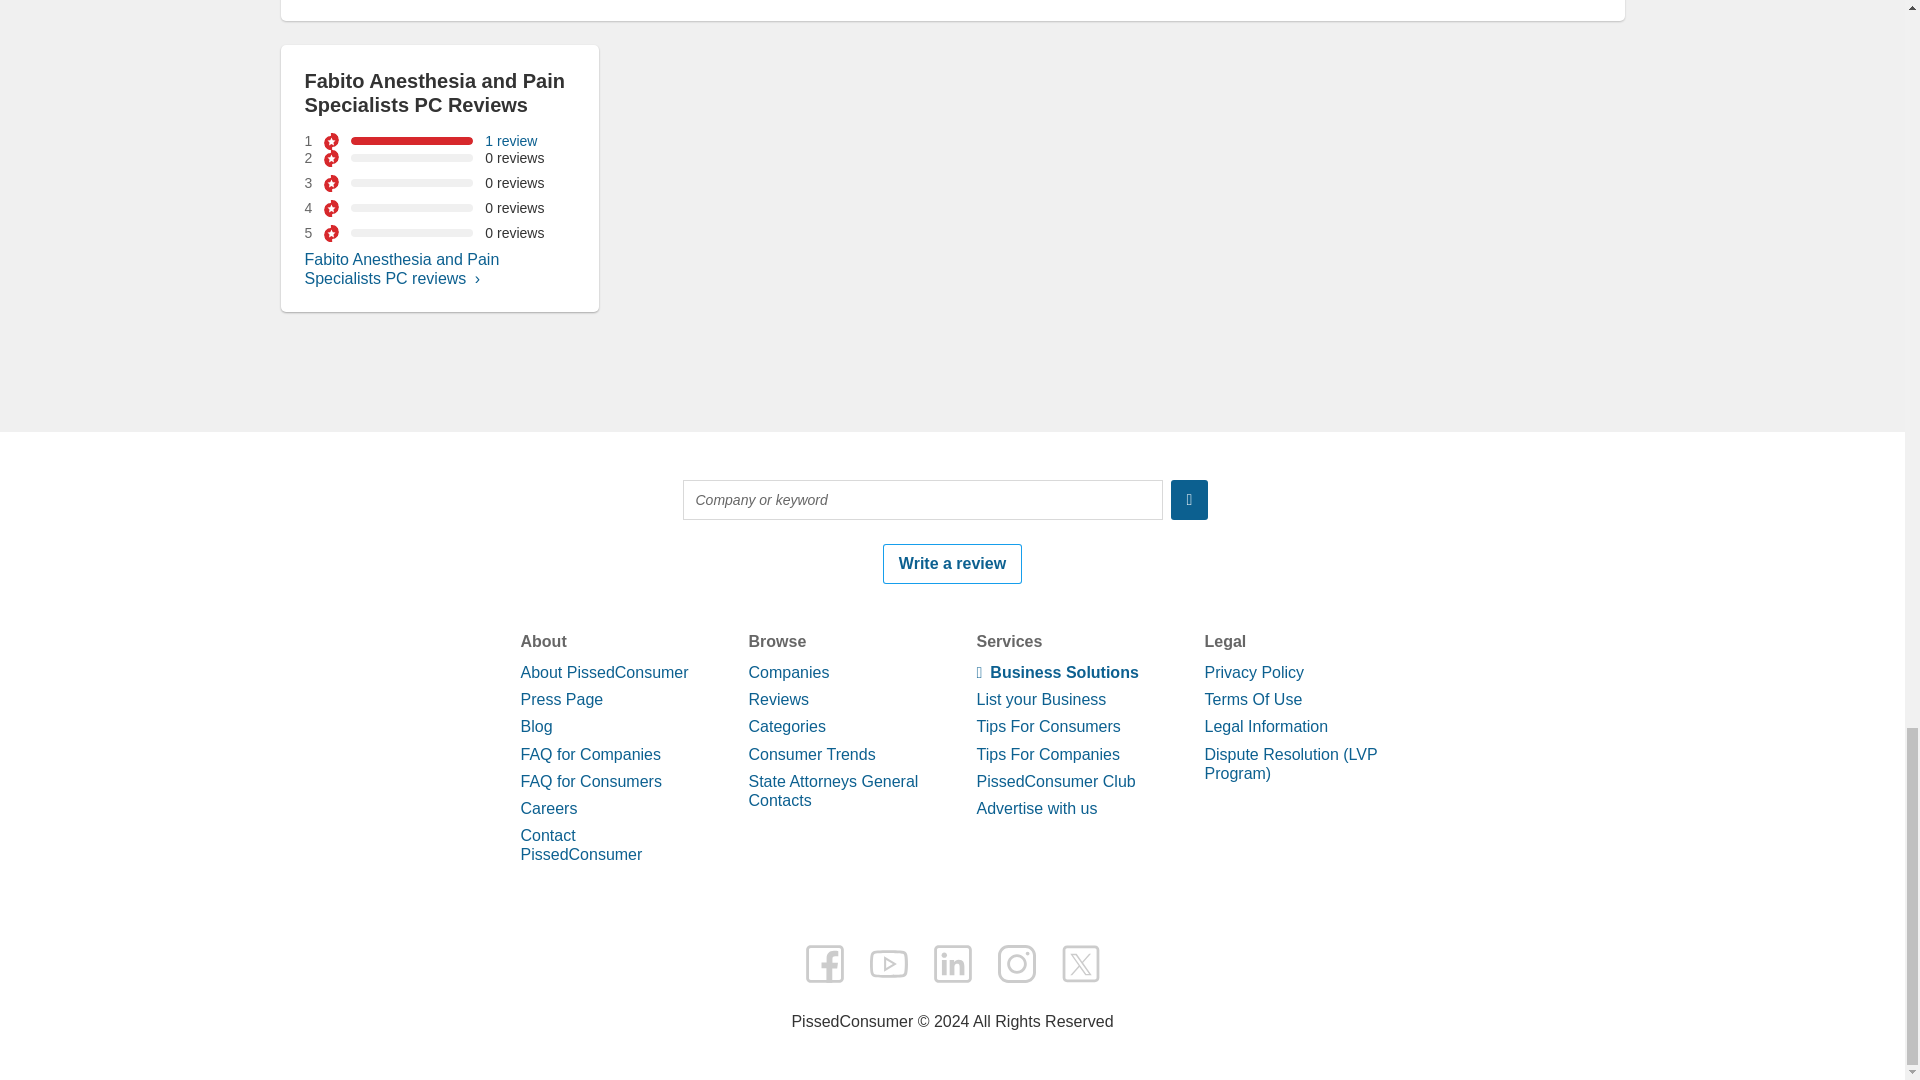 Image resolution: width=1920 pixels, height=1080 pixels. Describe the element at coordinates (1253, 672) in the screenshot. I see `Privacy Policy` at that location.